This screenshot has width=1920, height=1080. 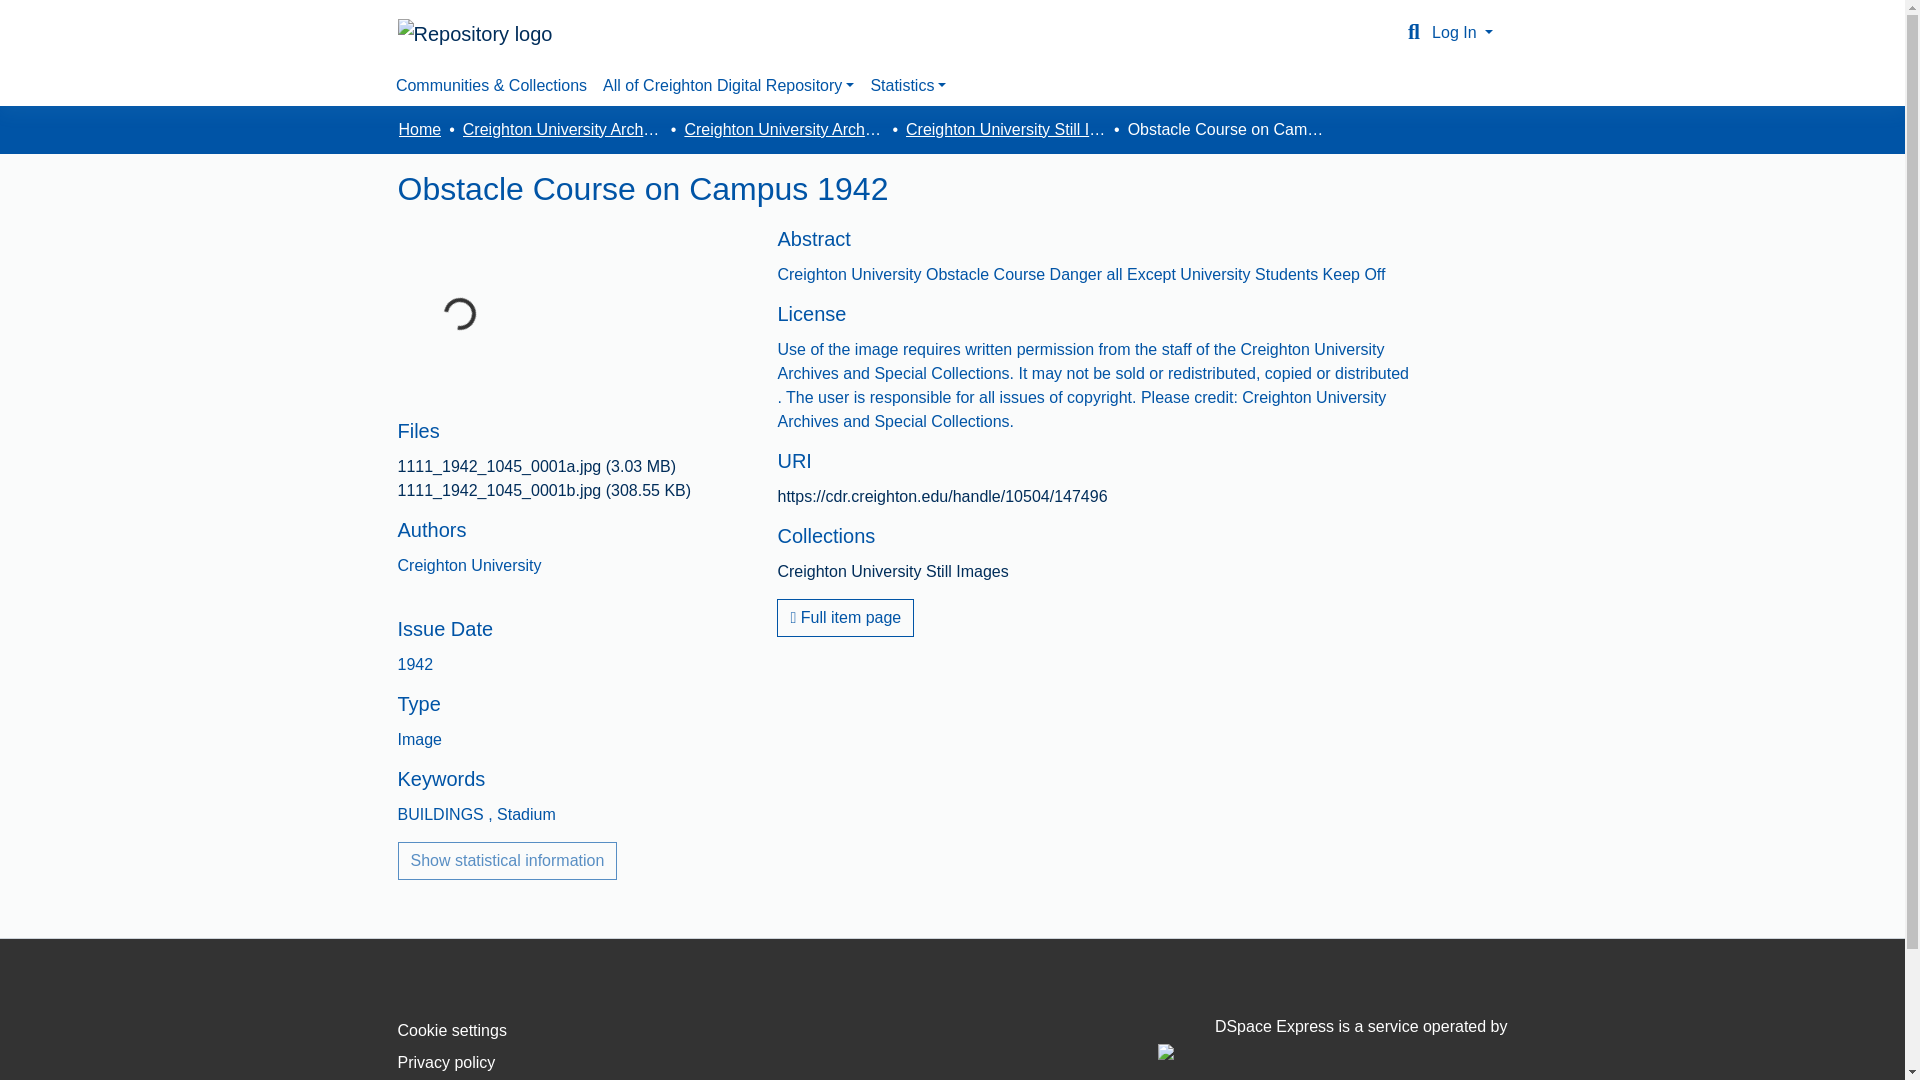 What do you see at coordinates (783, 129) in the screenshot?
I see `Creighton University Archives` at bounding box center [783, 129].